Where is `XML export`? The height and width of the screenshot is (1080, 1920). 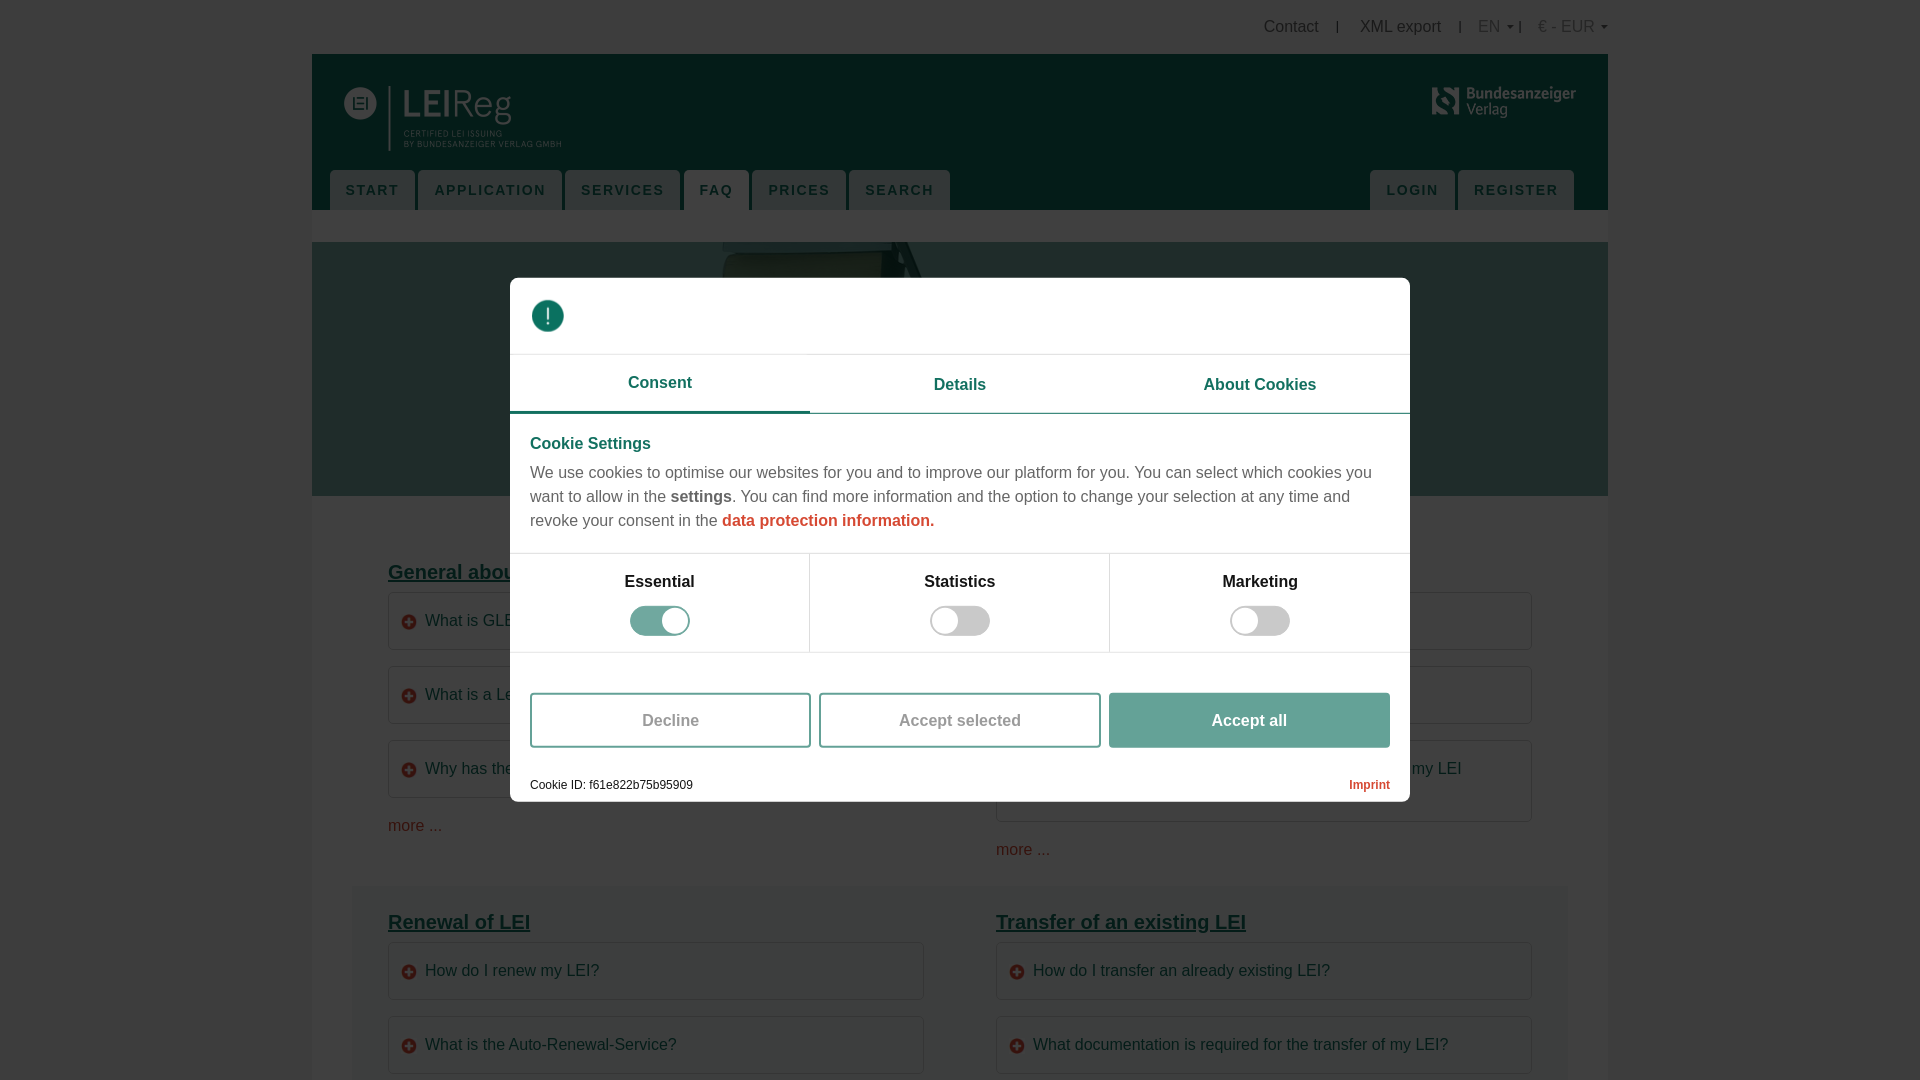
XML export is located at coordinates (1400, 26).